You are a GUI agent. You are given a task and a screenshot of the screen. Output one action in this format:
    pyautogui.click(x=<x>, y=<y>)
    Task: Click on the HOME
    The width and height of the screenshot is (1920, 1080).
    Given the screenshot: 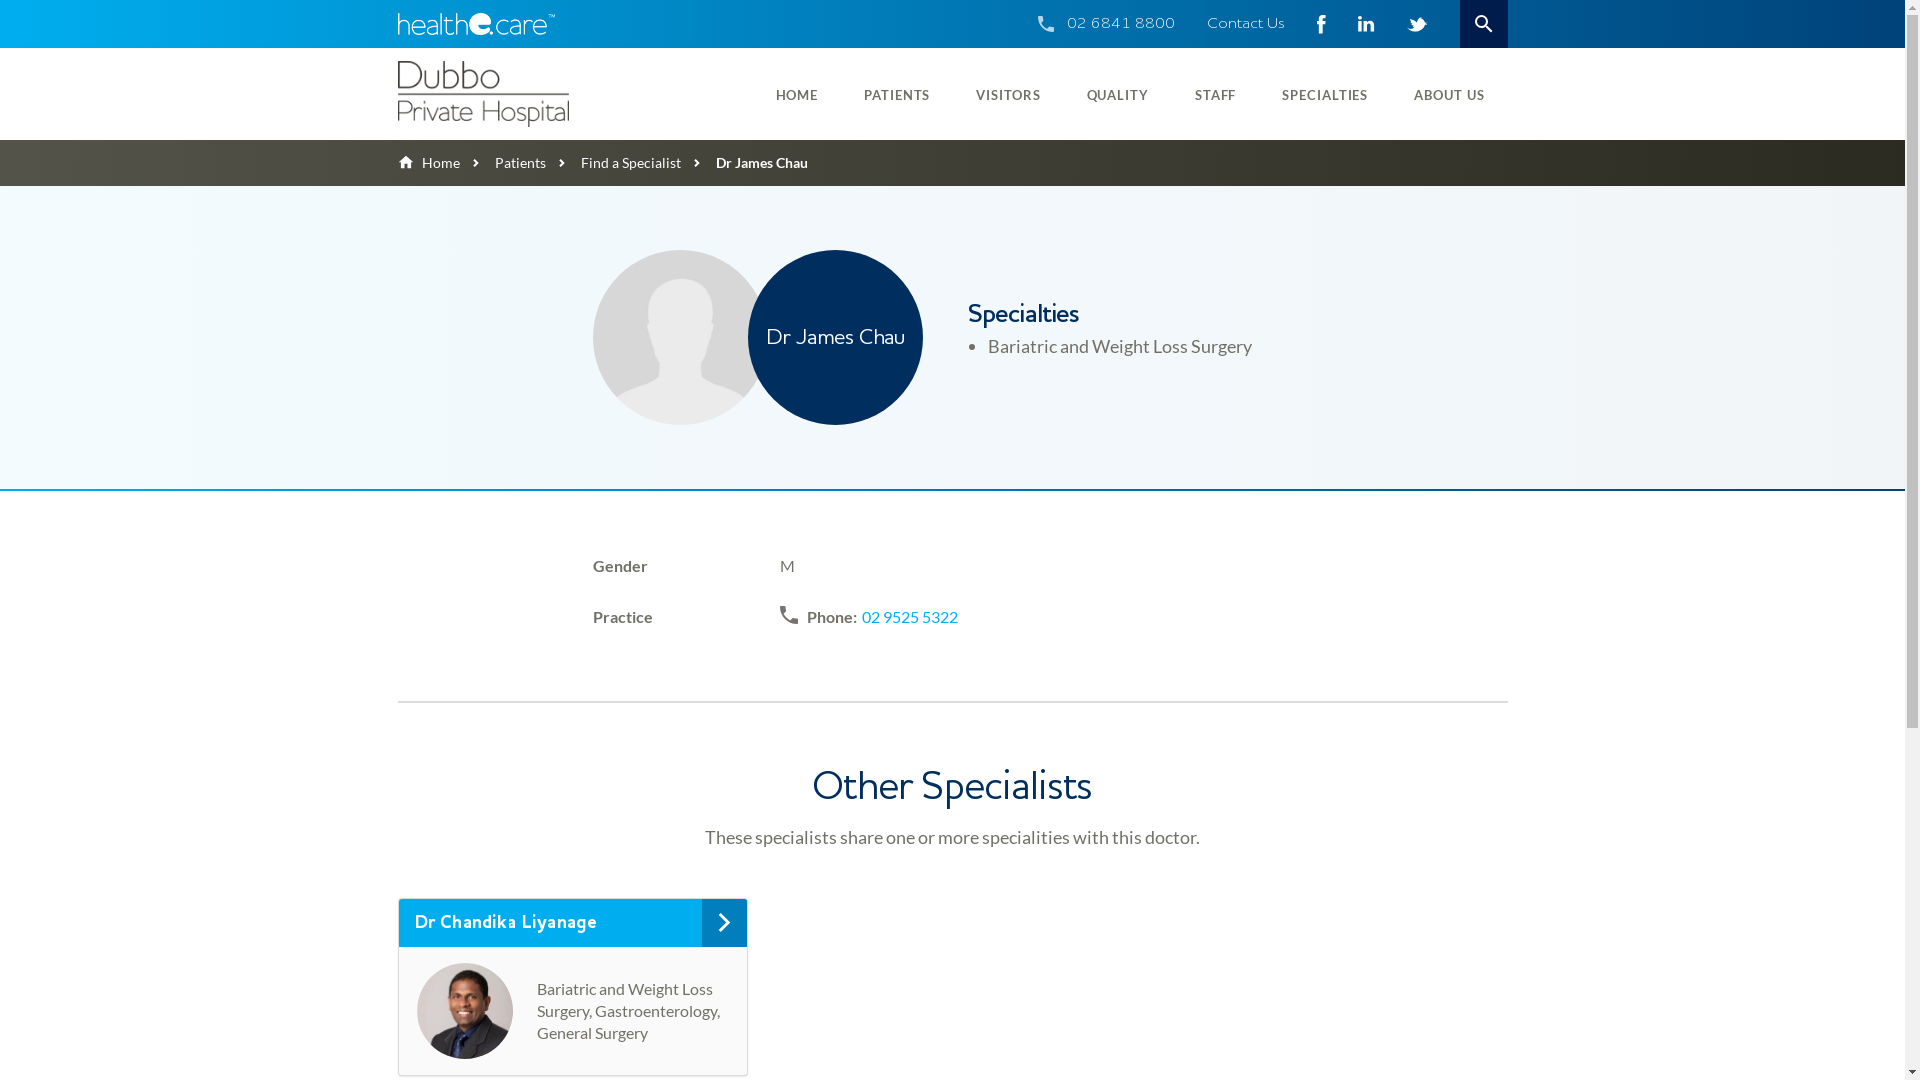 What is the action you would take?
    pyautogui.click(x=798, y=94)
    